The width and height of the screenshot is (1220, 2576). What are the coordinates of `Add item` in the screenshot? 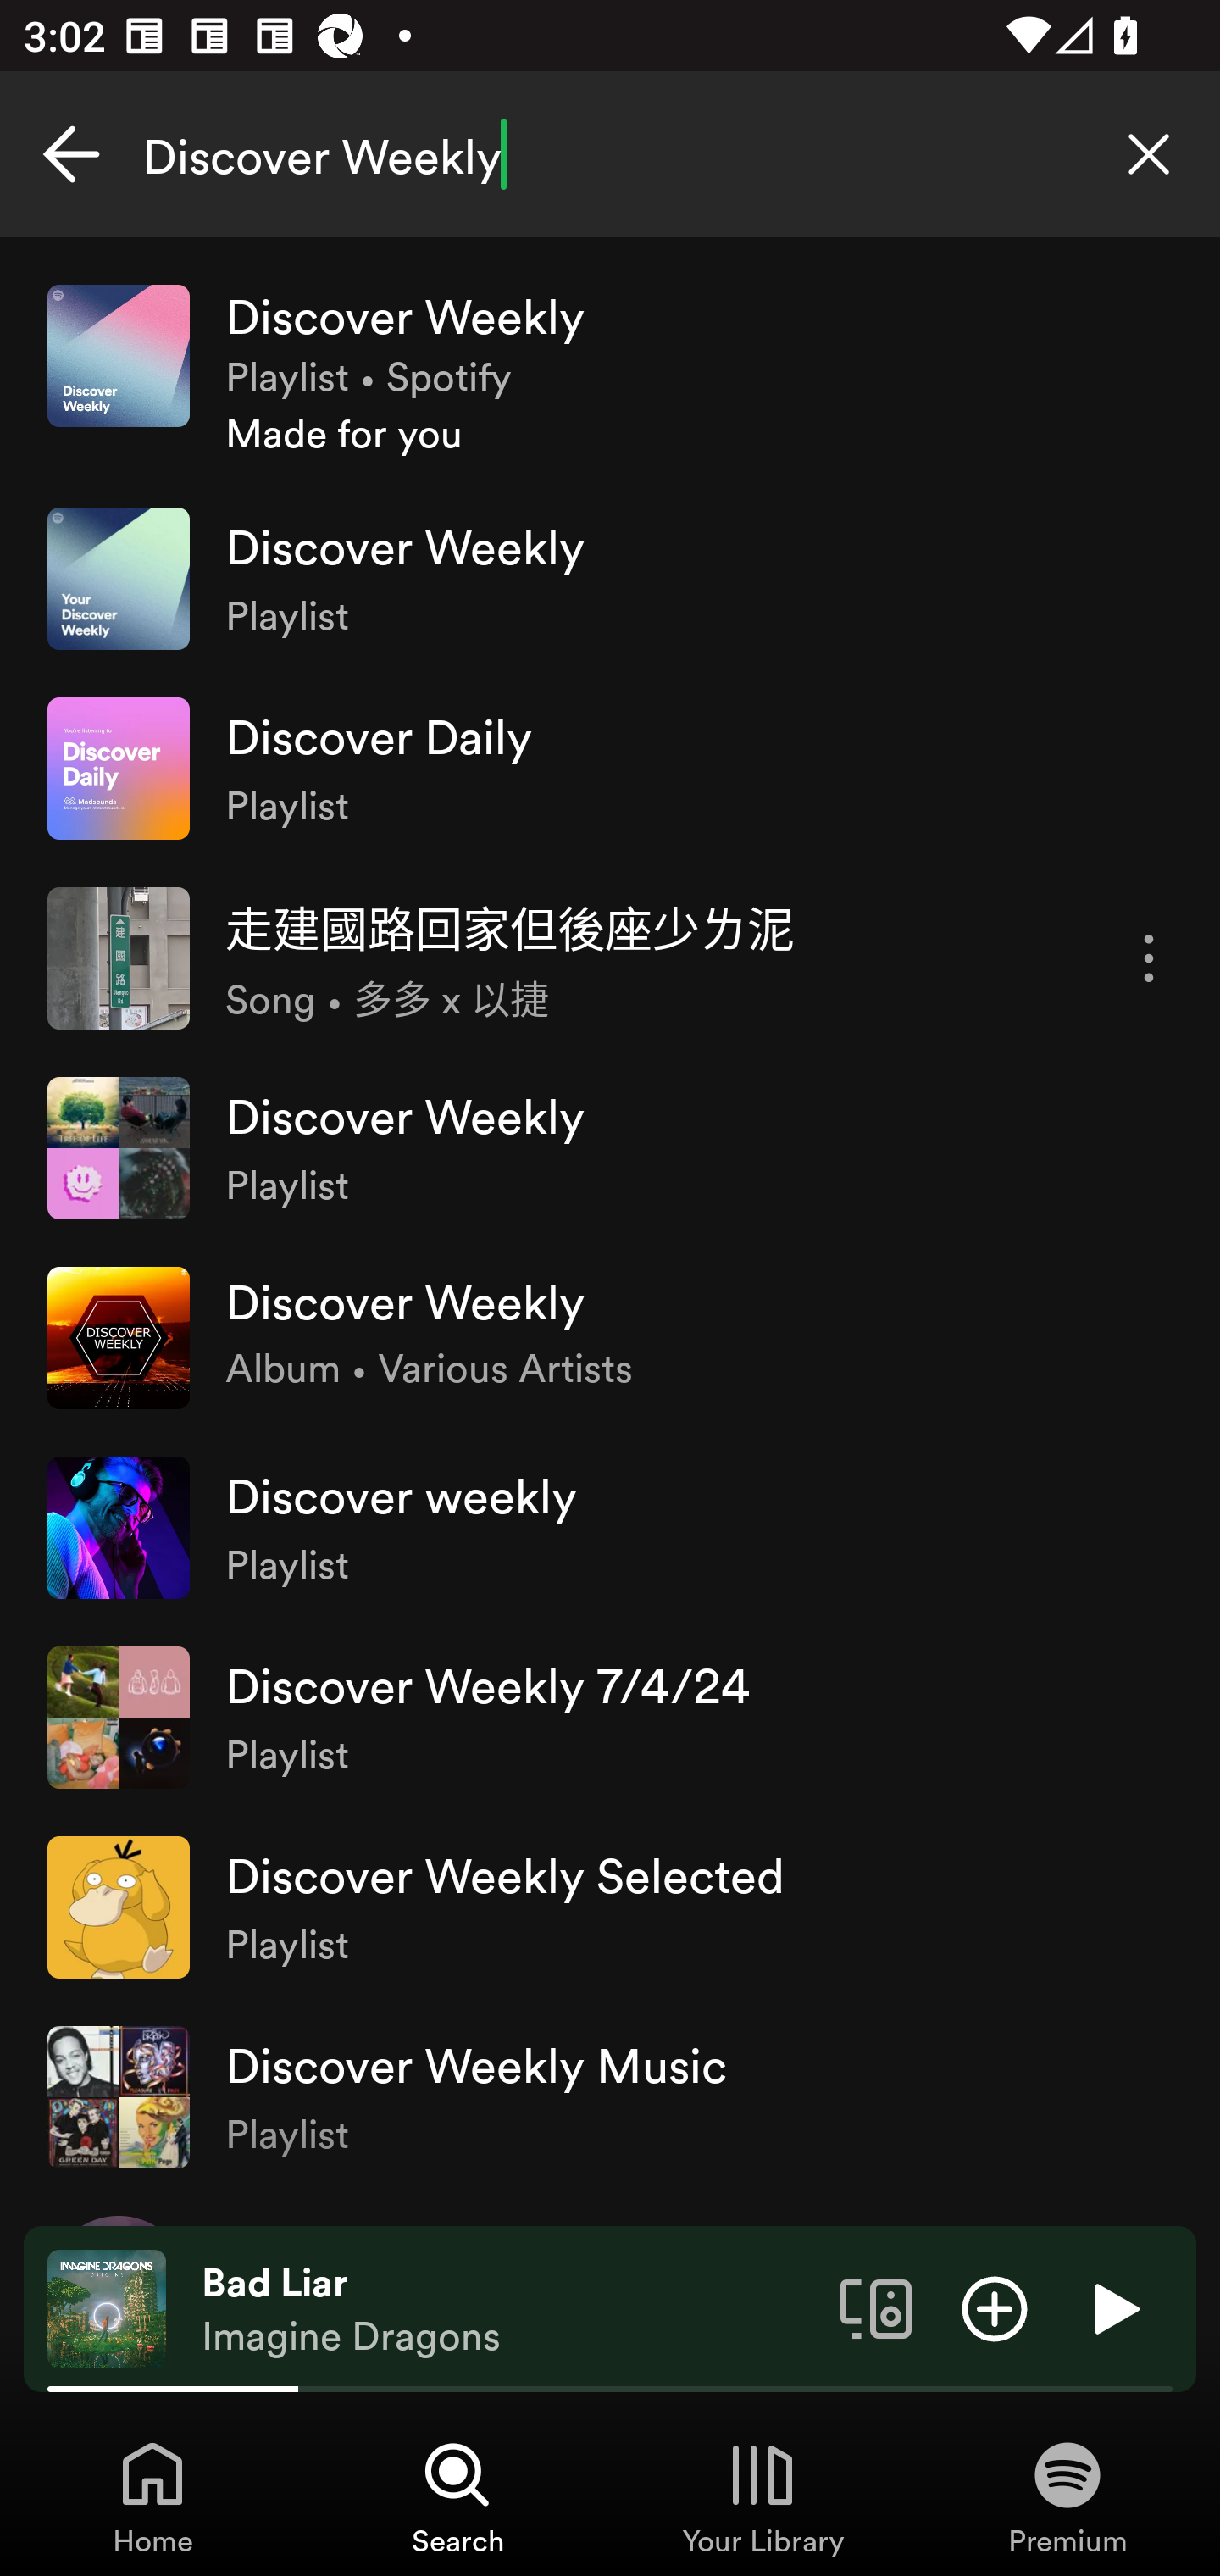 It's located at (995, 2307).